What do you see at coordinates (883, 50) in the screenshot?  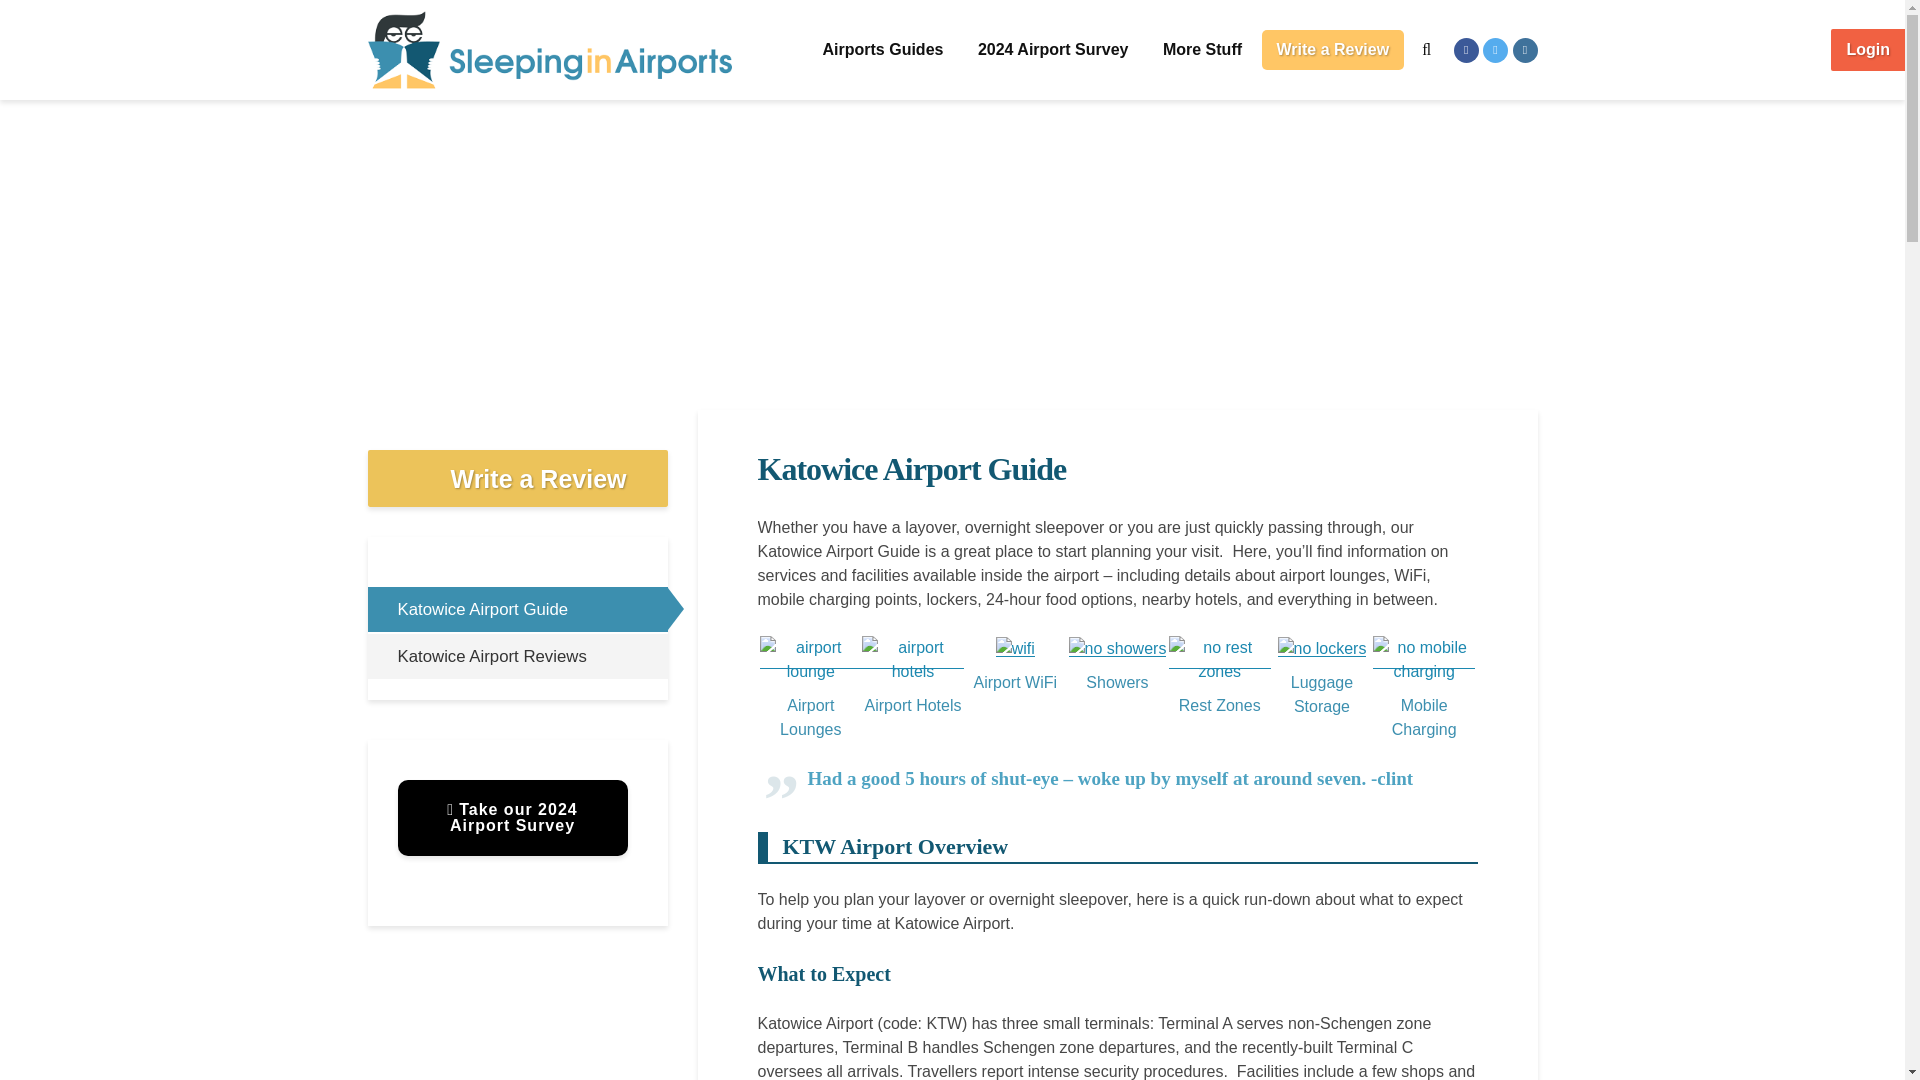 I see `Airports Guides` at bounding box center [883, 50].